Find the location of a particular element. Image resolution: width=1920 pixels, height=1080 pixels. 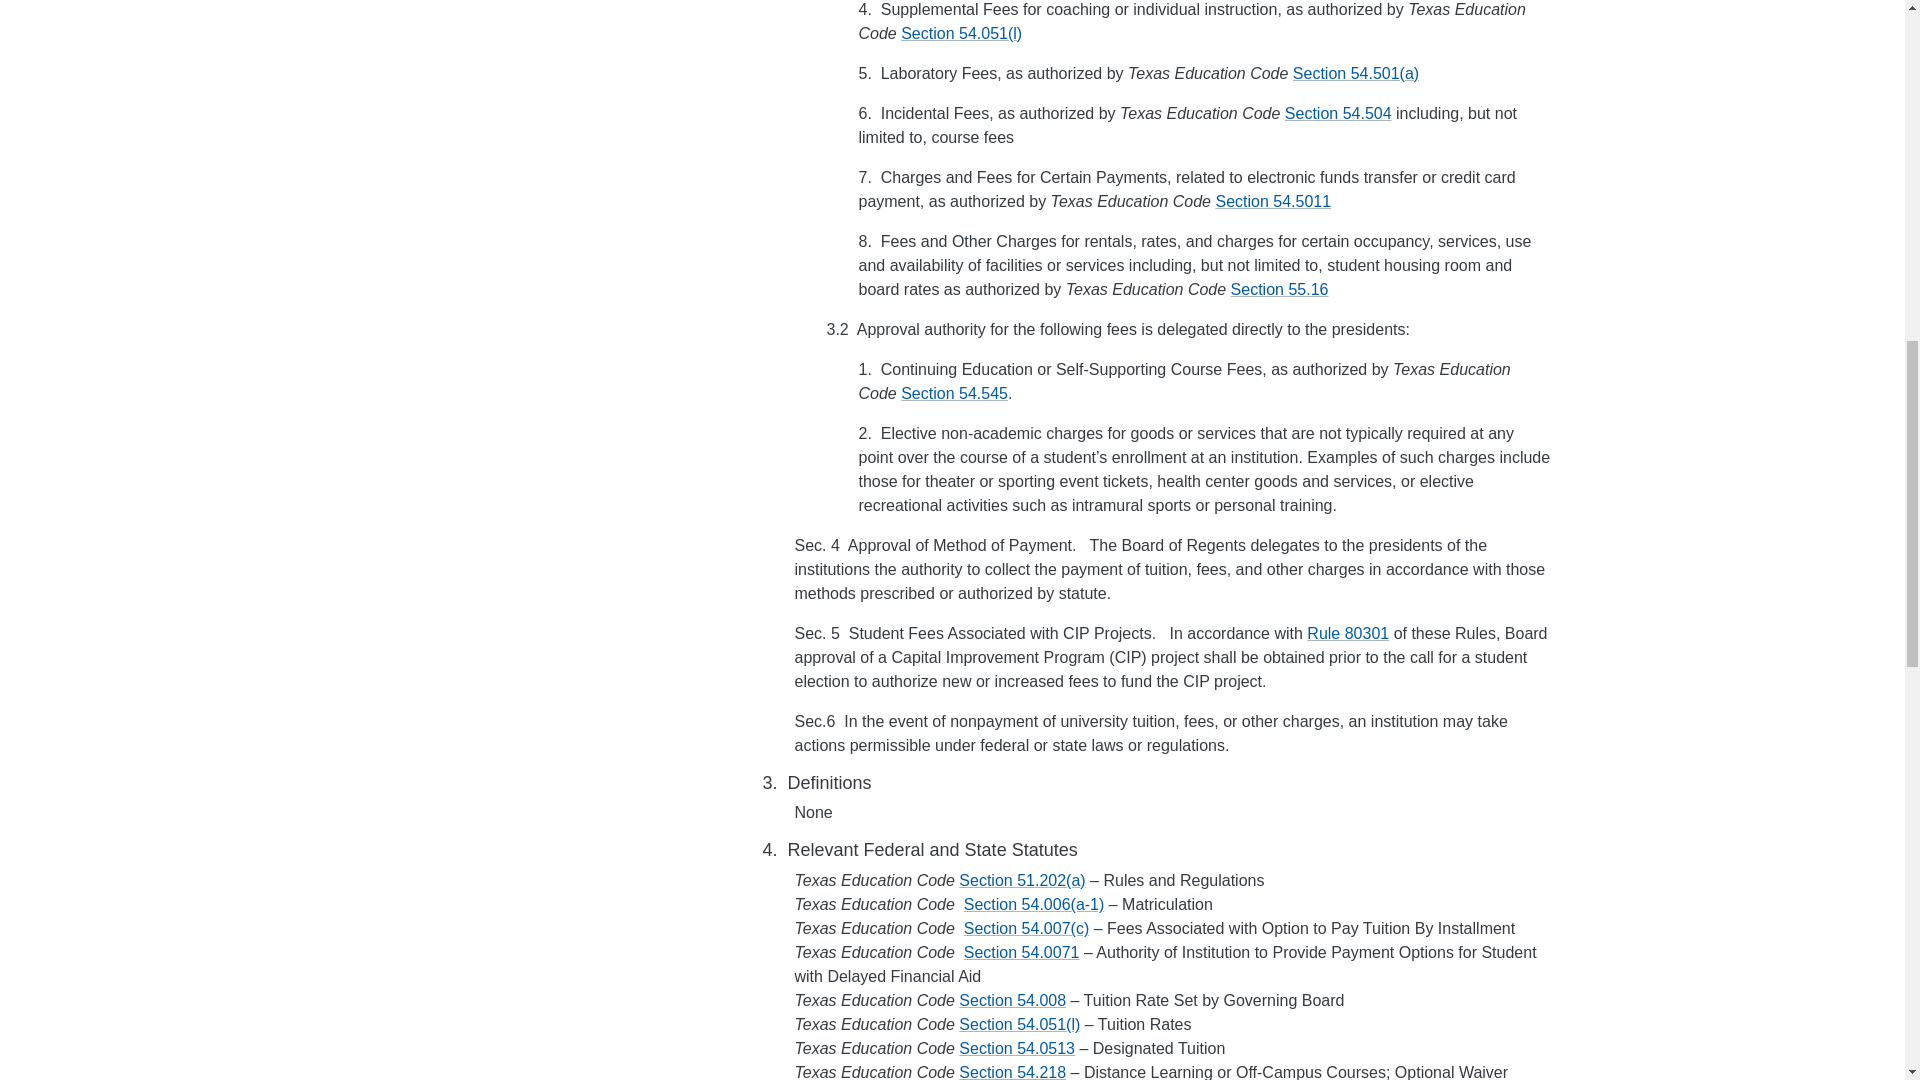

Rule 80301 is located at coordinates (1348, 633).